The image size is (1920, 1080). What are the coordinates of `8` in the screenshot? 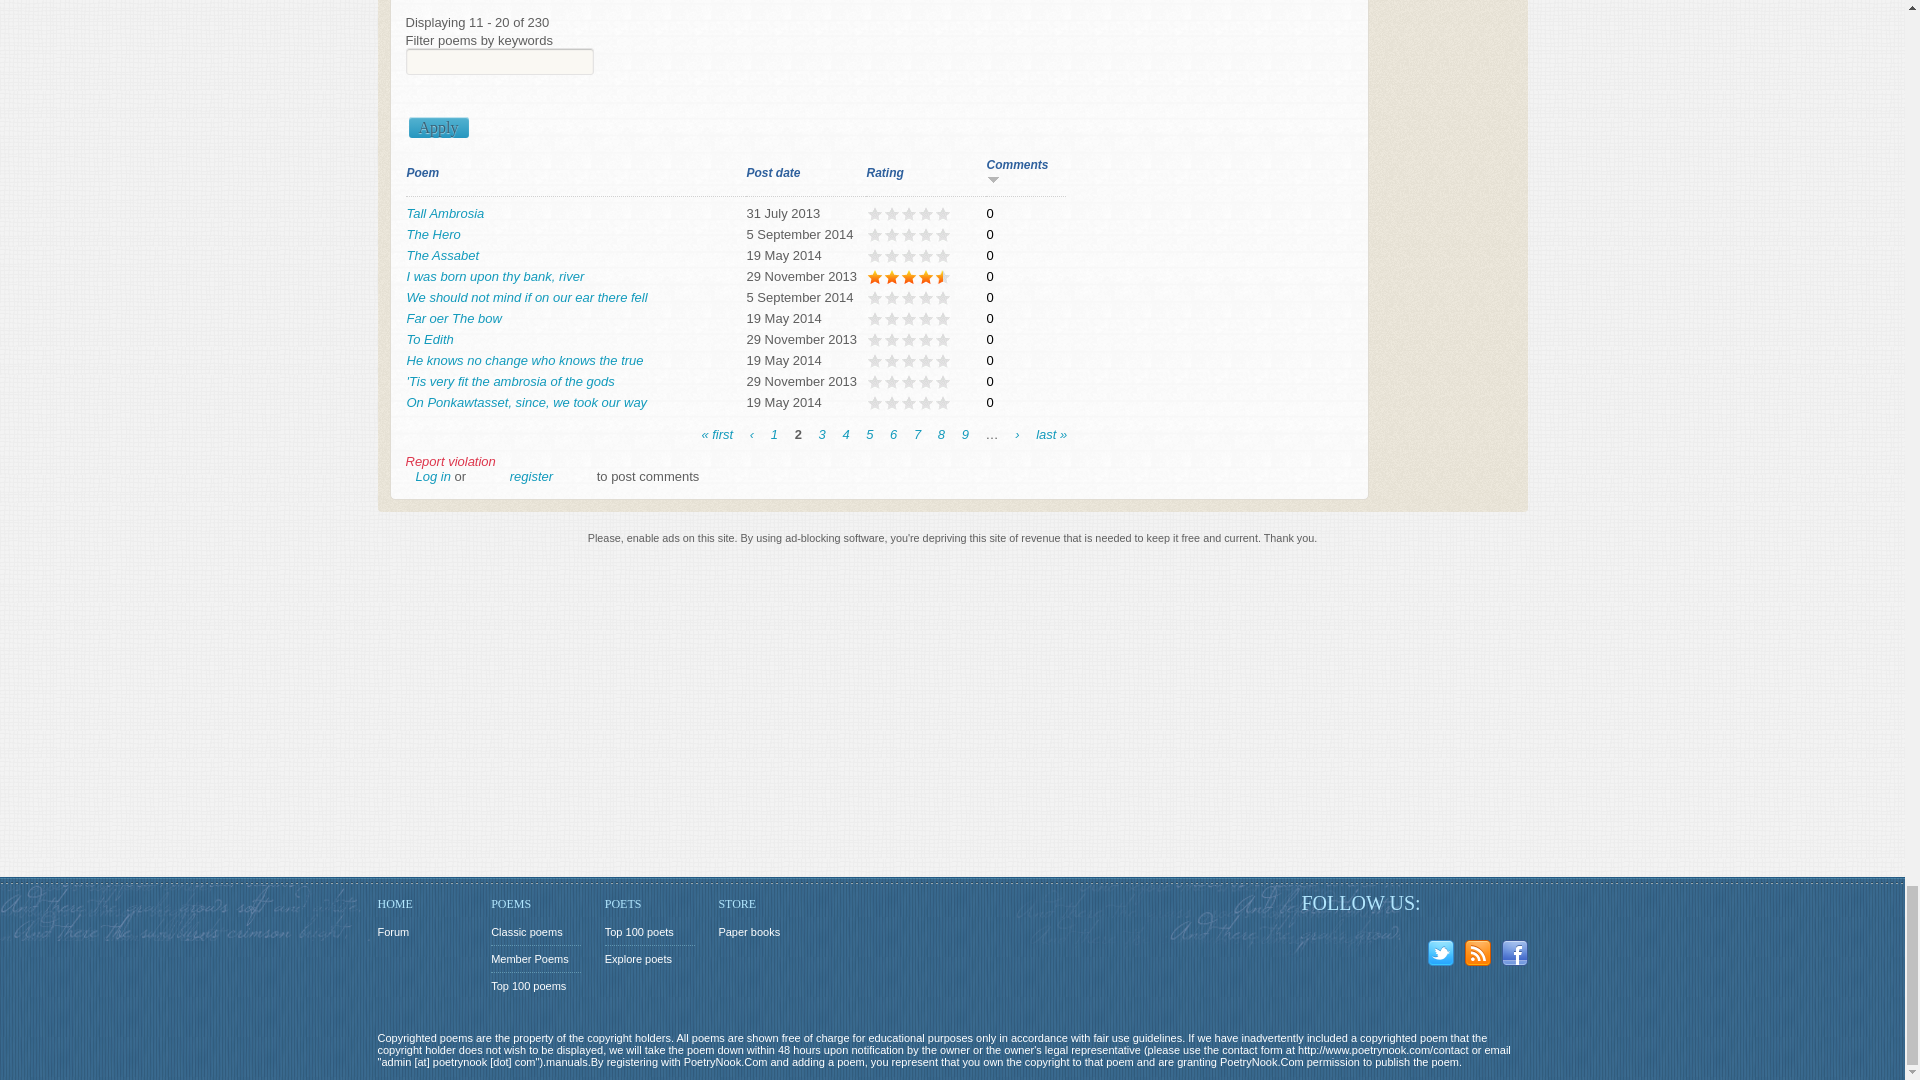 It's located at (941, 432).